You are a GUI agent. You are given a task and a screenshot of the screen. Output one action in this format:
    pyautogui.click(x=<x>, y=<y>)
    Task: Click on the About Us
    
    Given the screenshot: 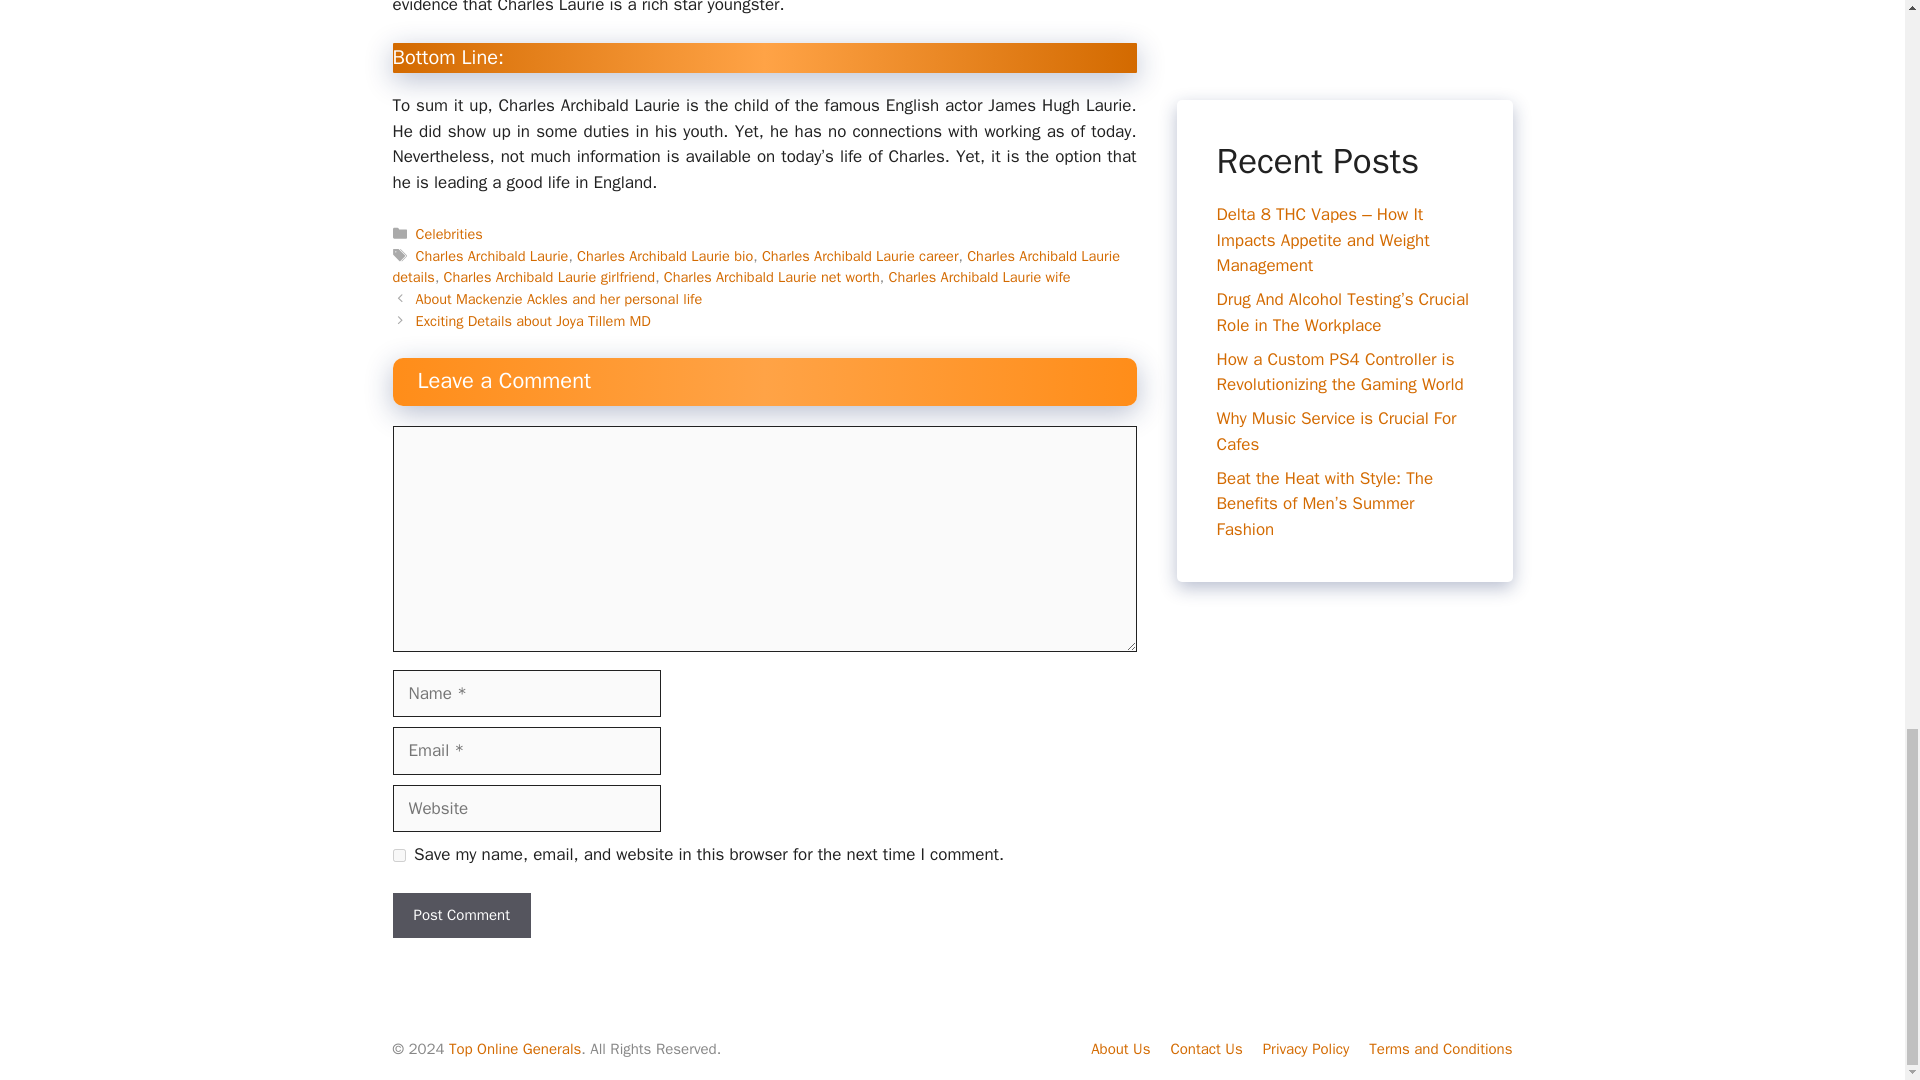 What is the action you would take?
    pyautogui.click(x=1120, y=1049)
    